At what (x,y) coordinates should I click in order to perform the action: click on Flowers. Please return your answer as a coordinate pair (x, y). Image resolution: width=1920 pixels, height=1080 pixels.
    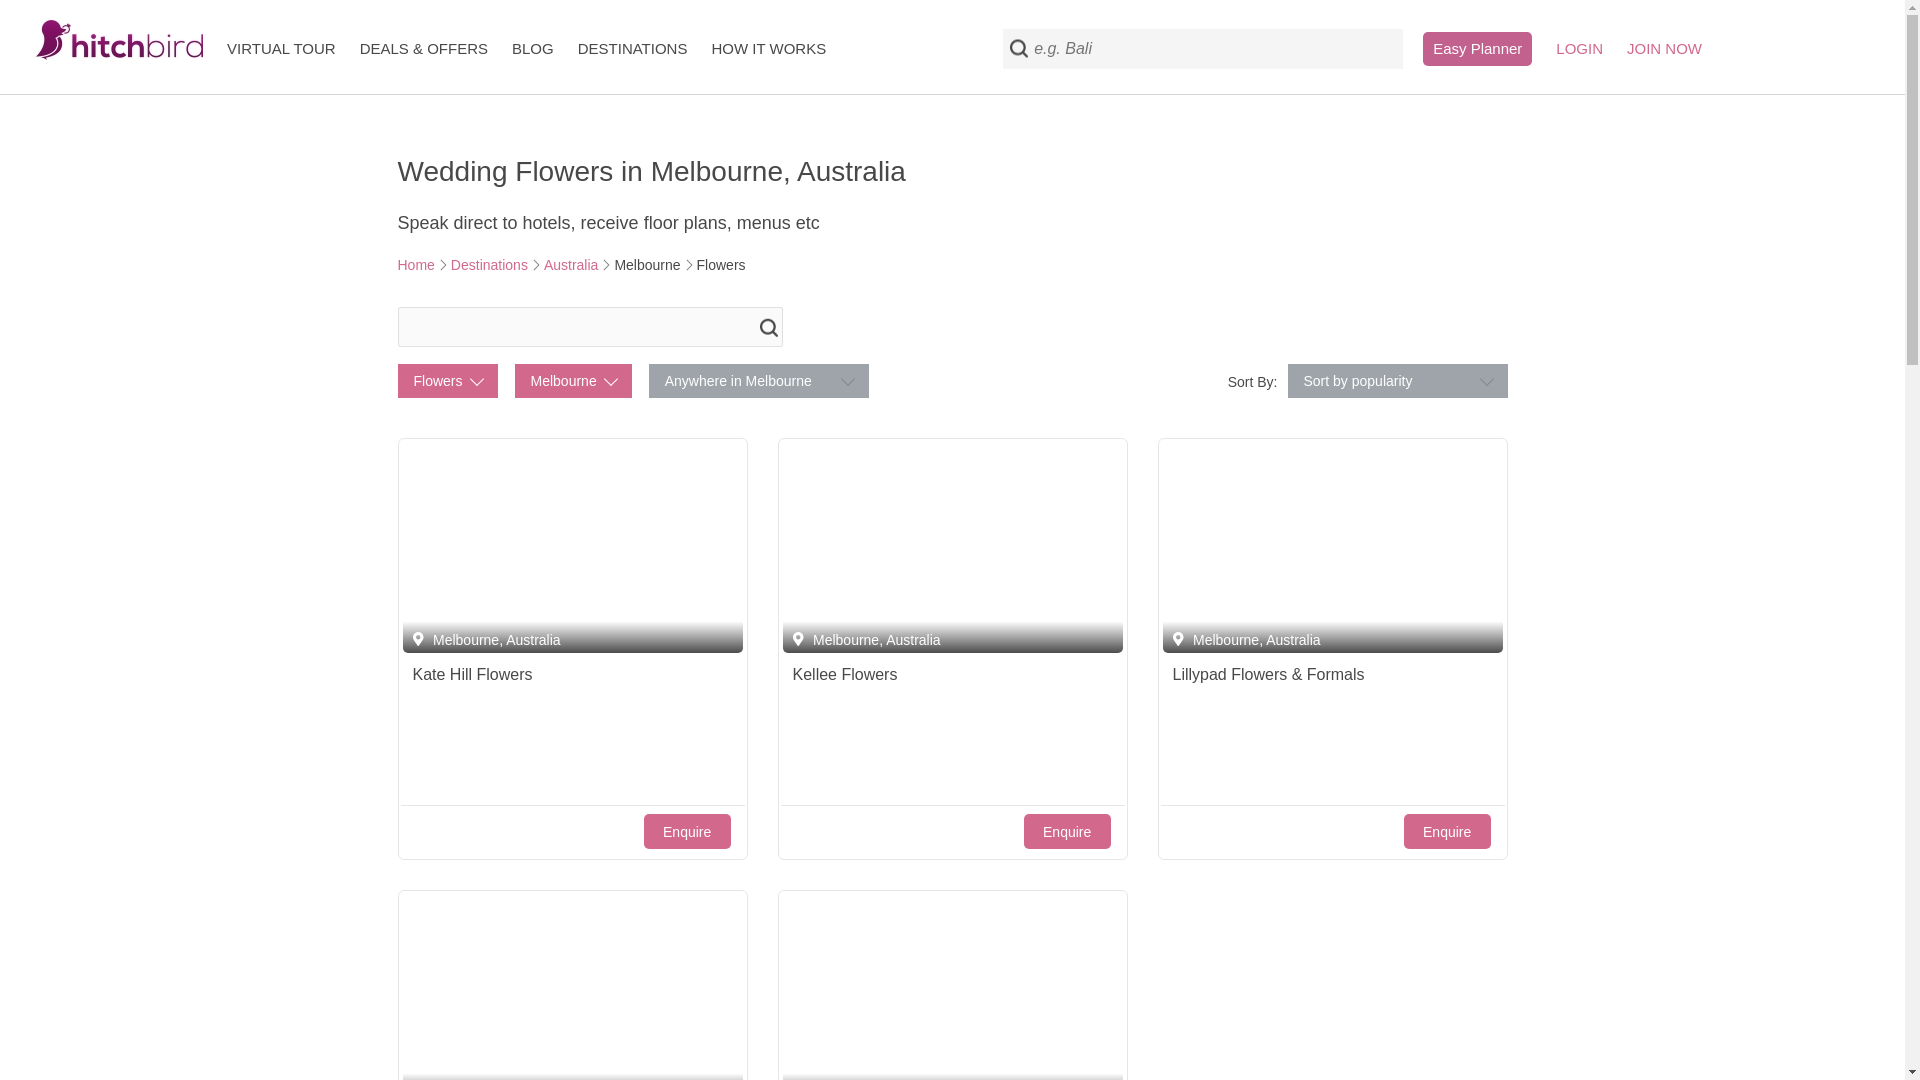
    Looking at the image, I should click on (447, 380).